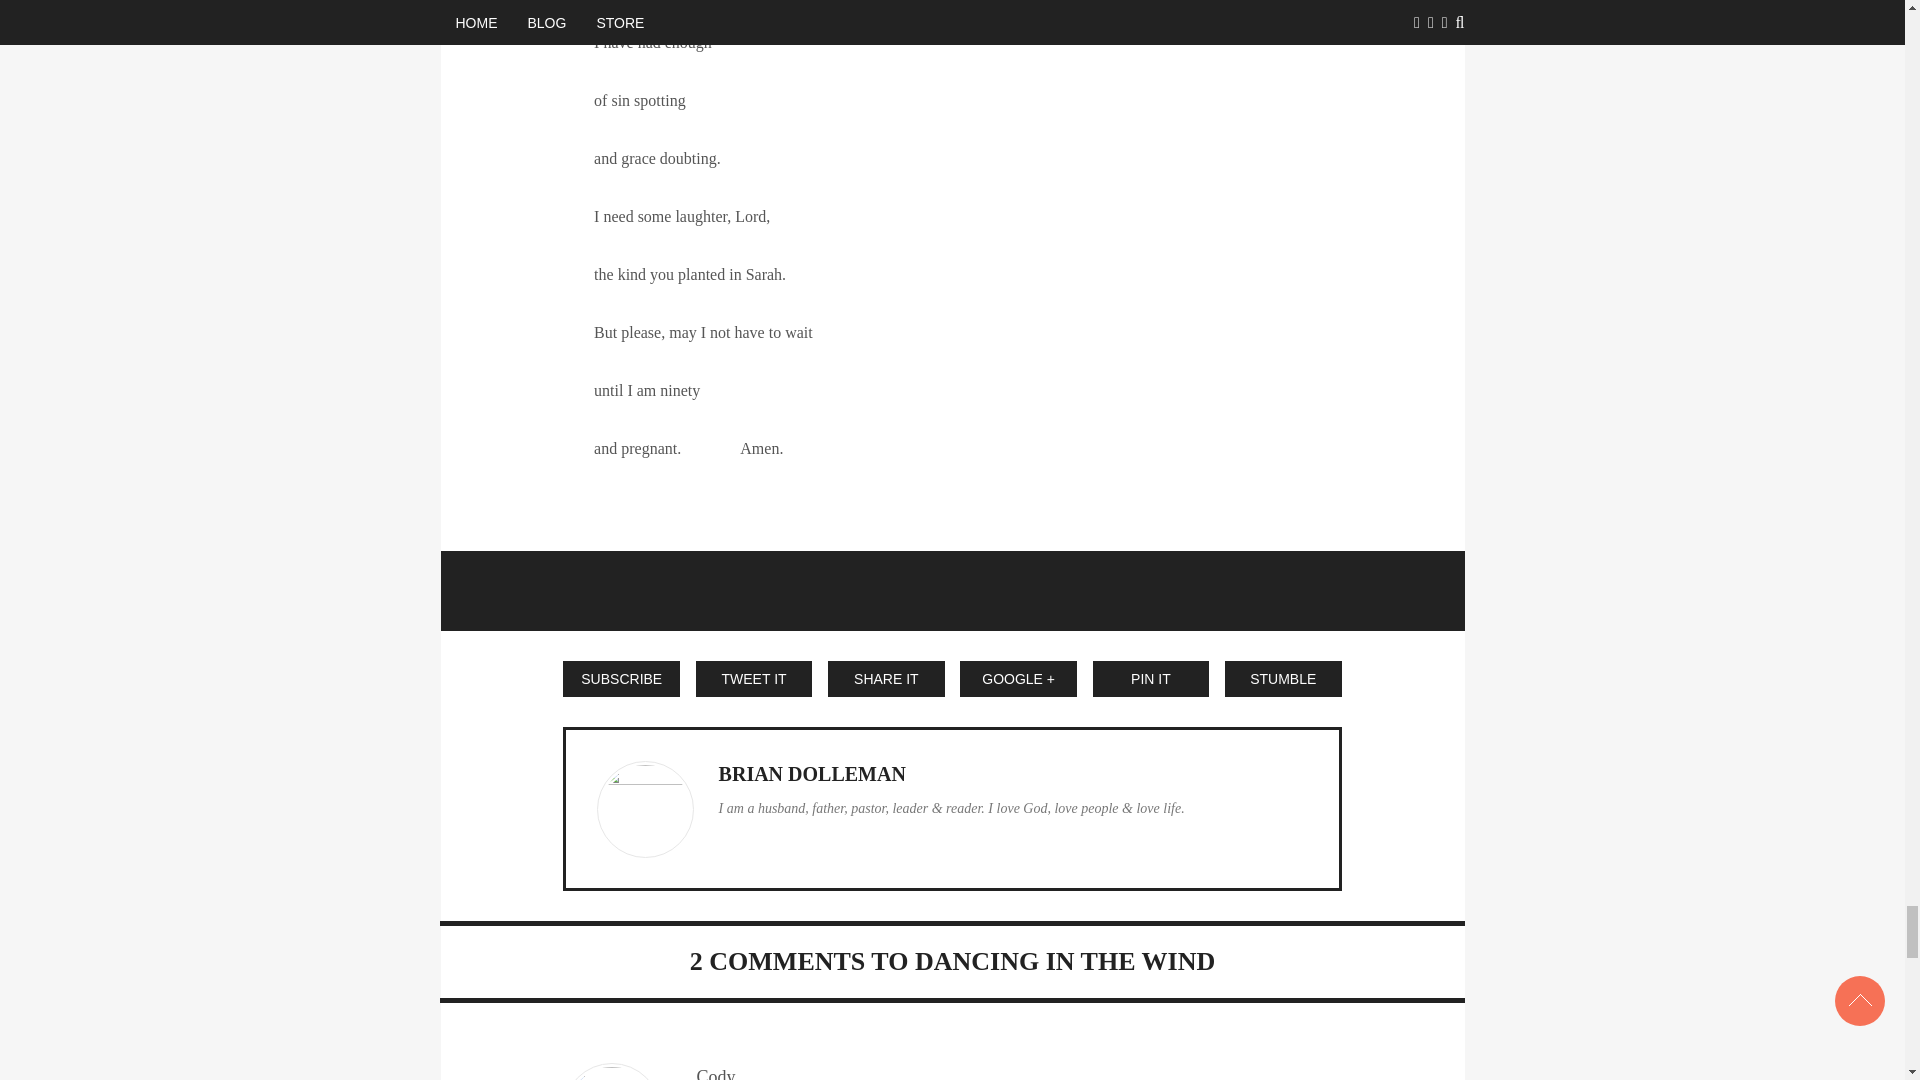 The width and height of the screenshot is (1920, 1080). Describe the element at coordinates (777, 962) in the screenshot. I see `Comment on Dancing In The Wind` at that location.